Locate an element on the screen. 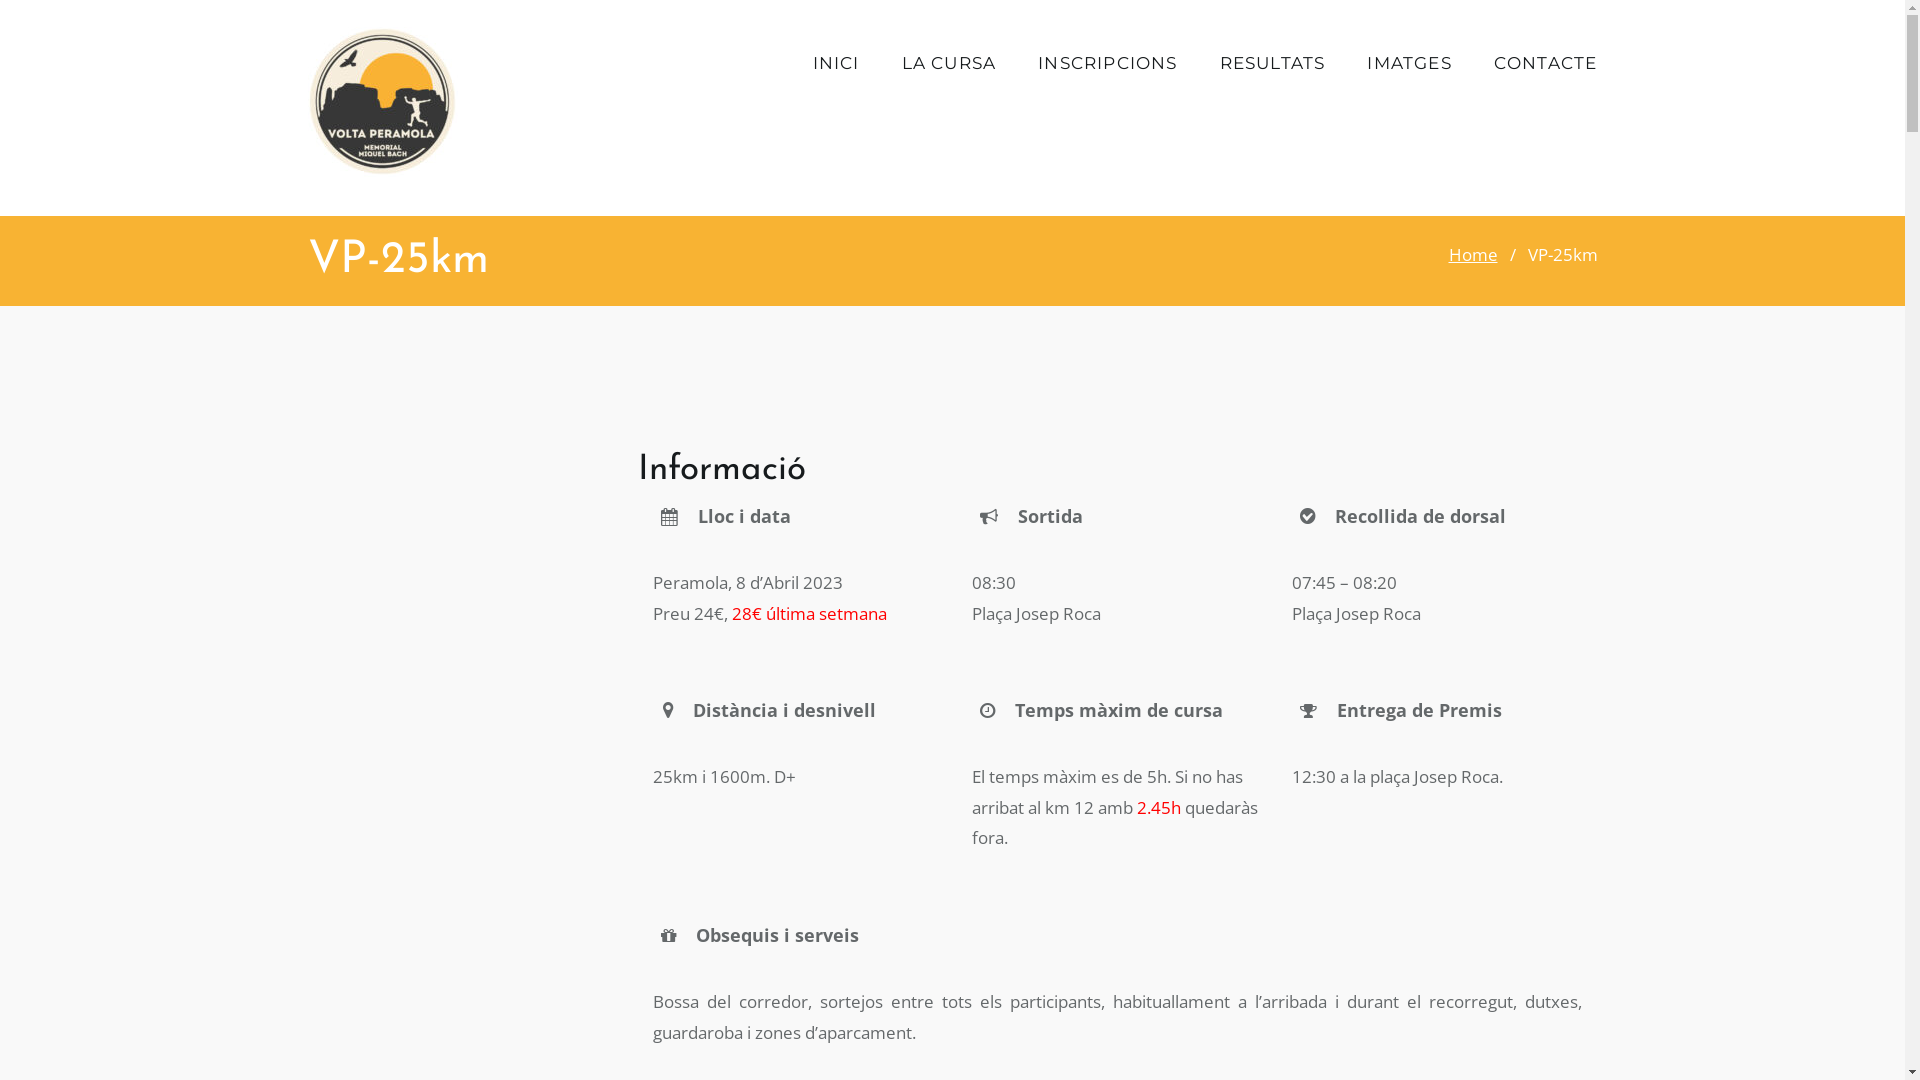 This screenshot has height=1080, width=1920. IMATGES is located at coordinates (1409, 60).